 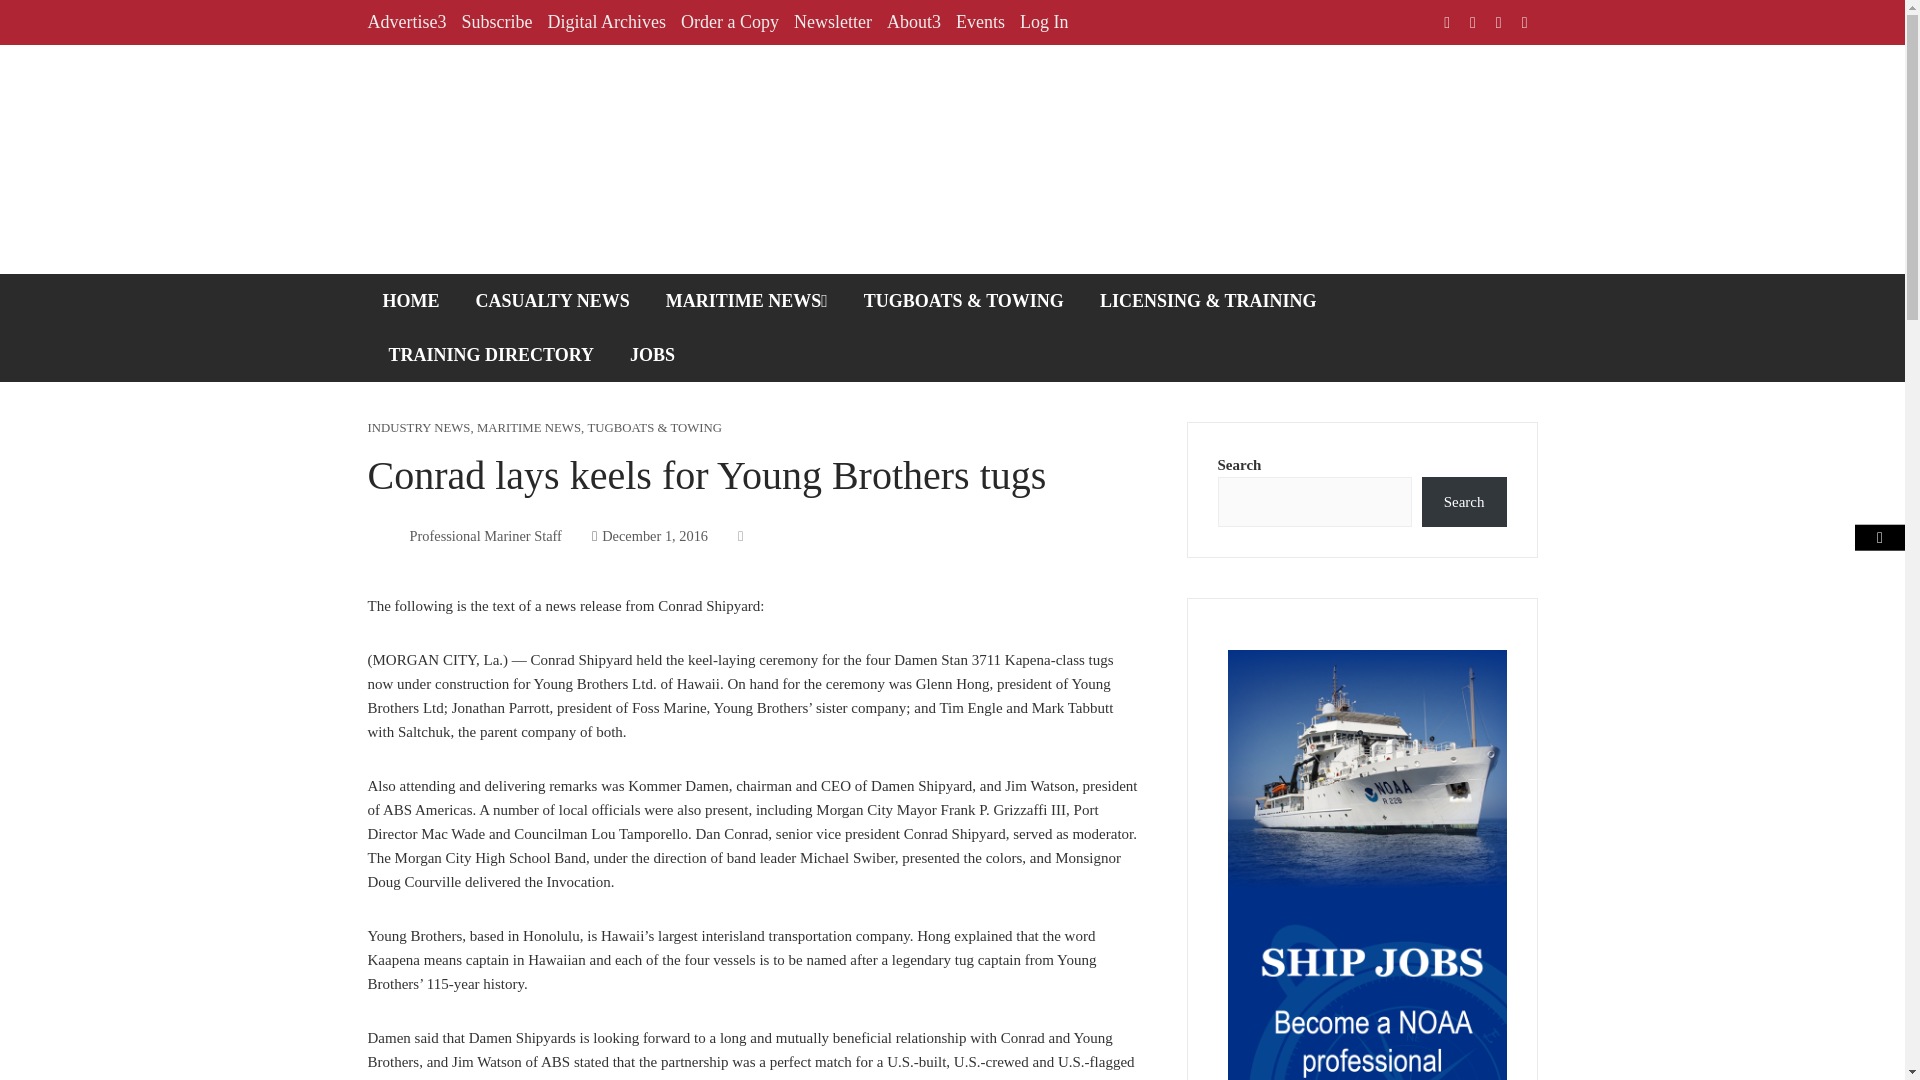 I want to click on HOME, so click(x=412, y=301).